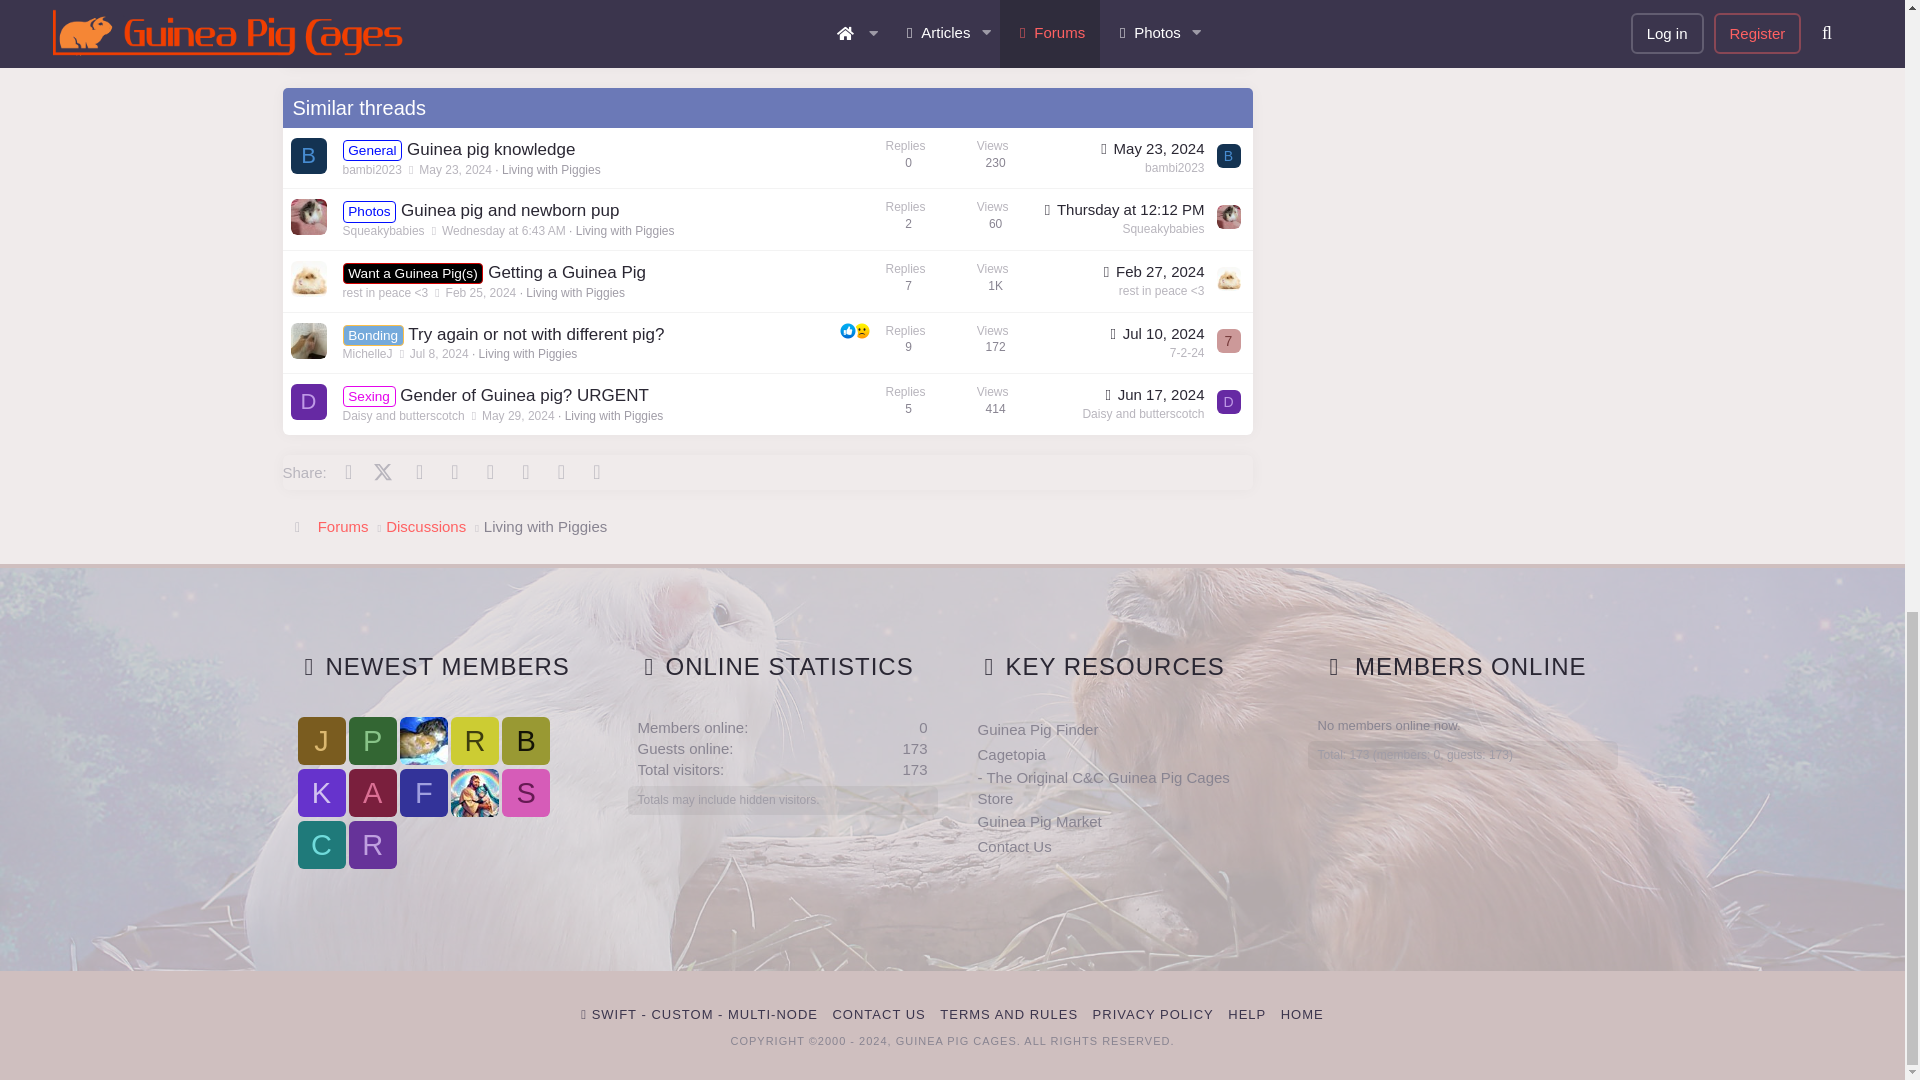  Describe the element at coordinates (1122, 209) in the screenshot. I see `Jul 17, 2024 at 12:12 PM` at that location.